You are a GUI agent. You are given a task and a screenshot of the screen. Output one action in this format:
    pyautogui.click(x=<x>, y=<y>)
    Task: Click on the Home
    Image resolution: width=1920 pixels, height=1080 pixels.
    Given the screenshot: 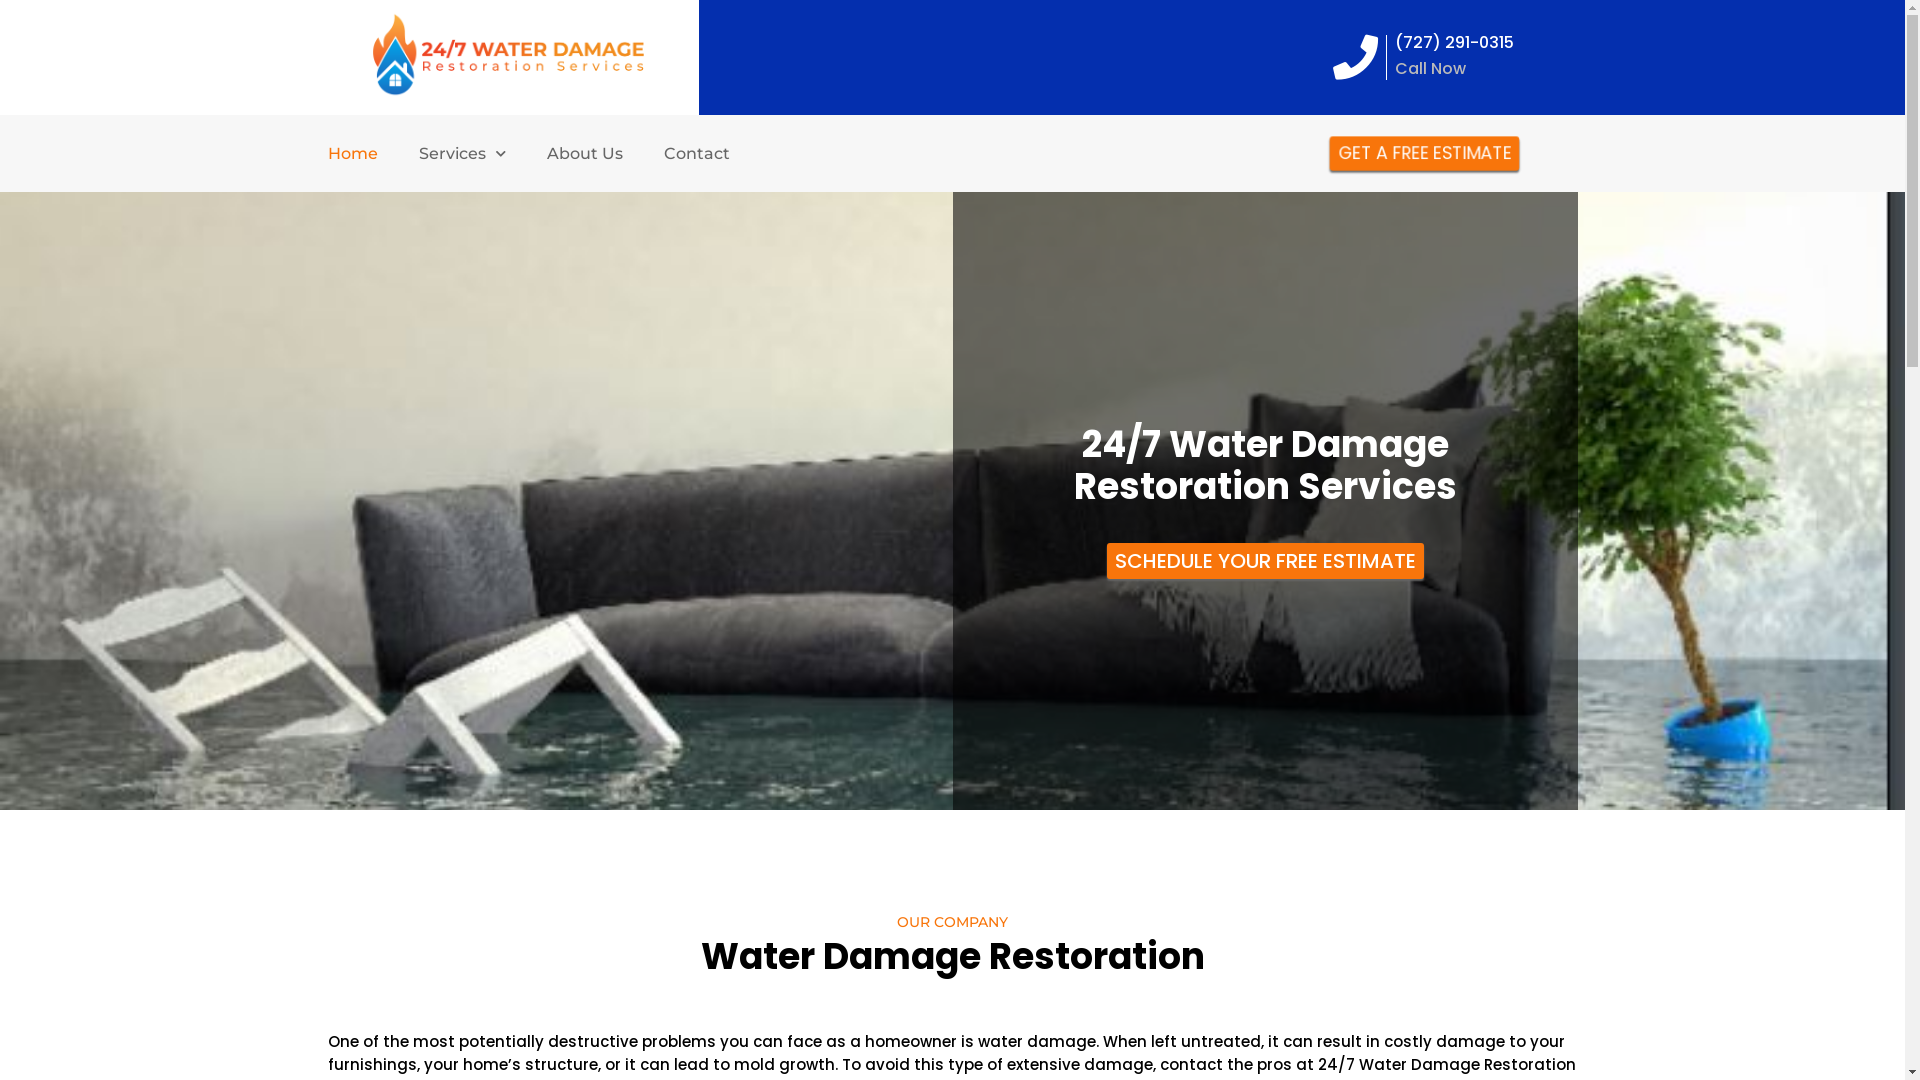 What is the action you would take?
    pyautogui.click(x=353, y=154)
    